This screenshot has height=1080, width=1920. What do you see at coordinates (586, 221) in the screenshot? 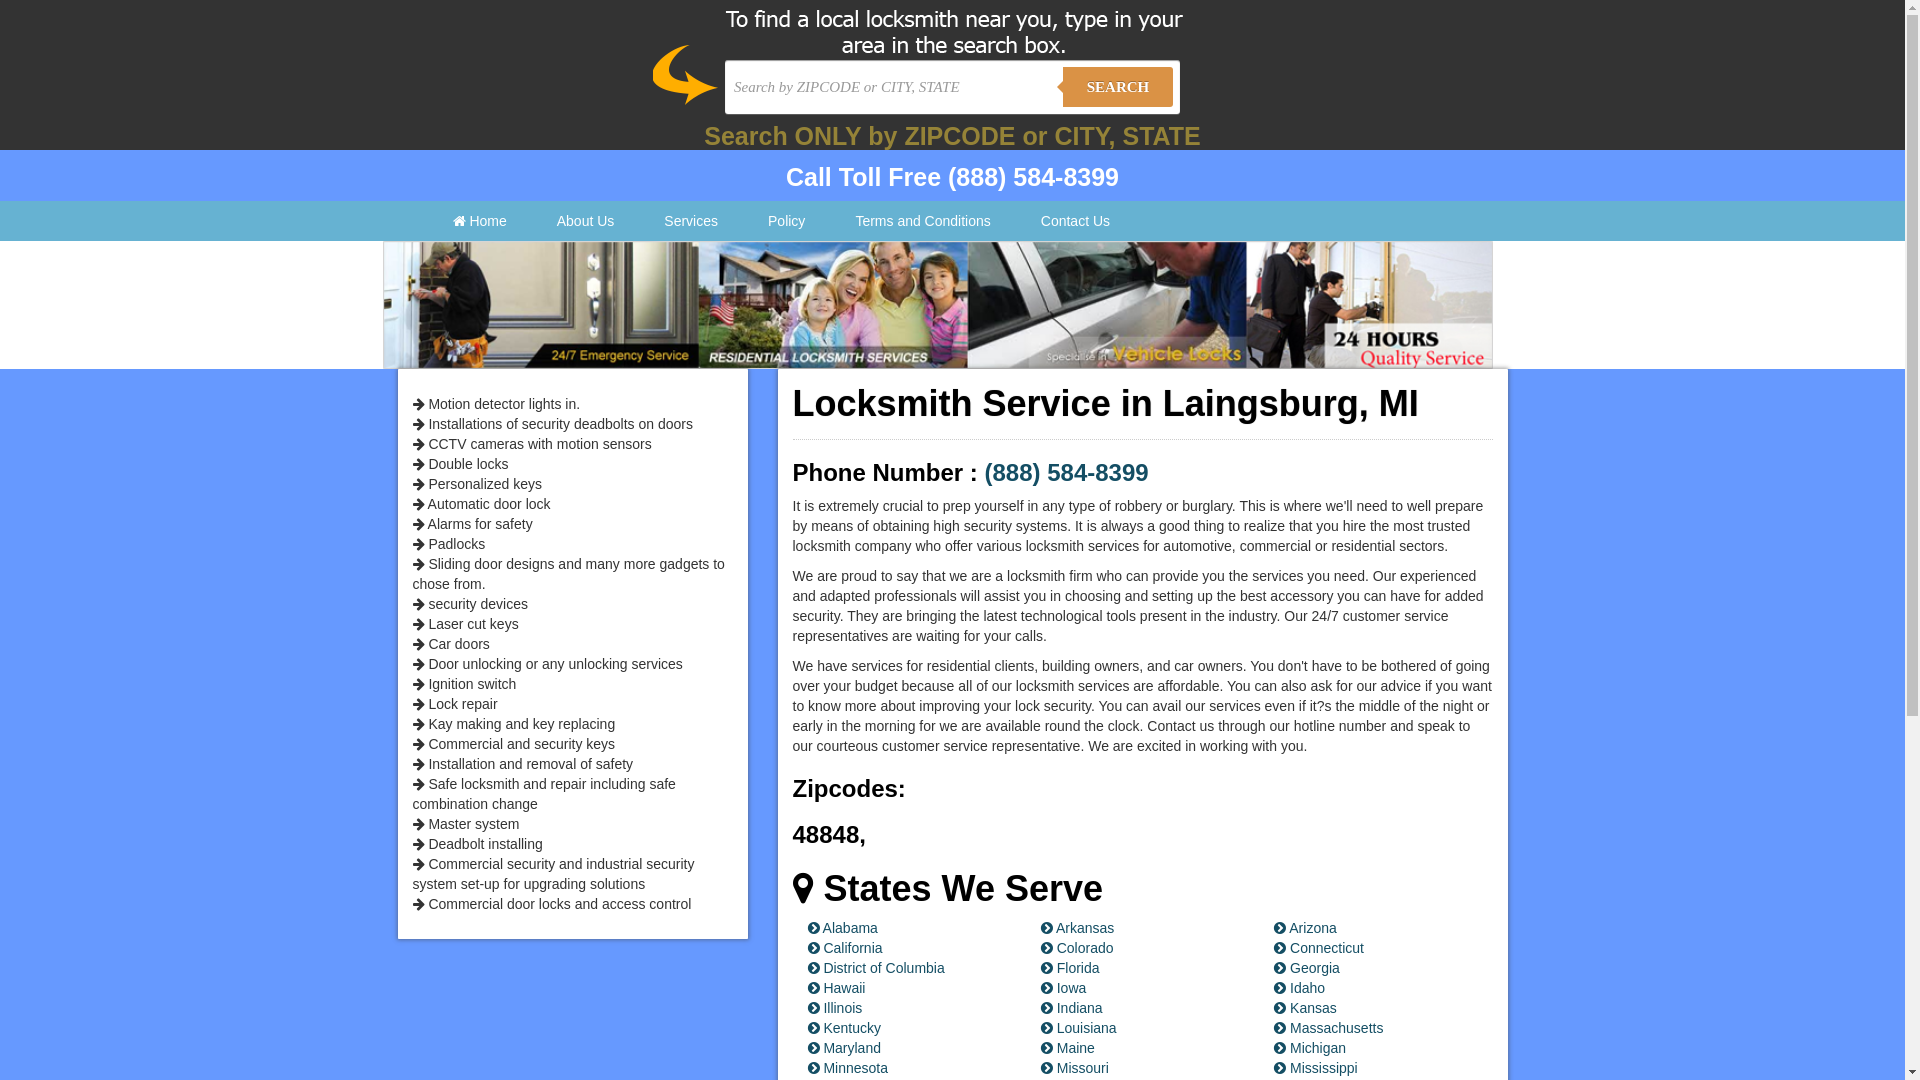
I see `About Us` at bounding box center [586, 221].